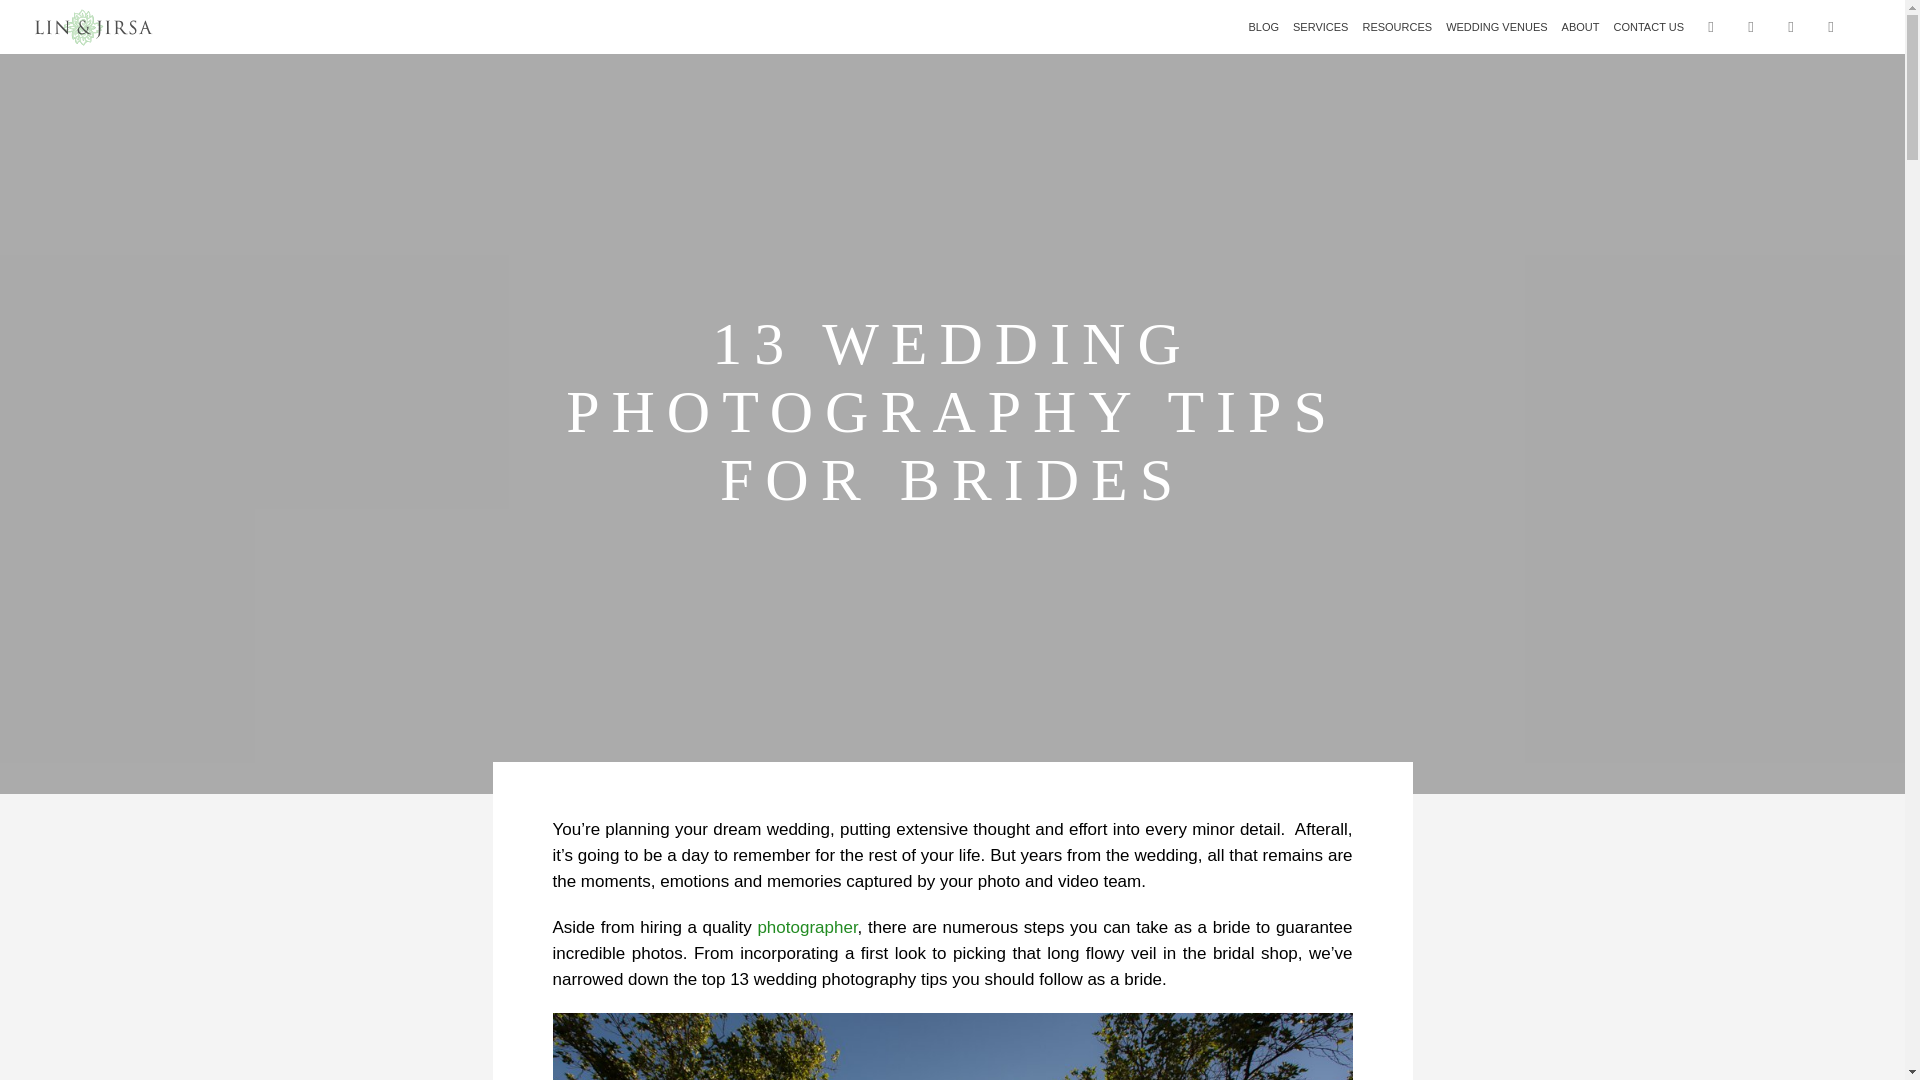 Image resolution: width=1920 pixels, height=1080 pixels. What do you see at coordinates (1648, 27) in the screenshot?
I see `CONTACT US` at bounding box center [1648, 27].